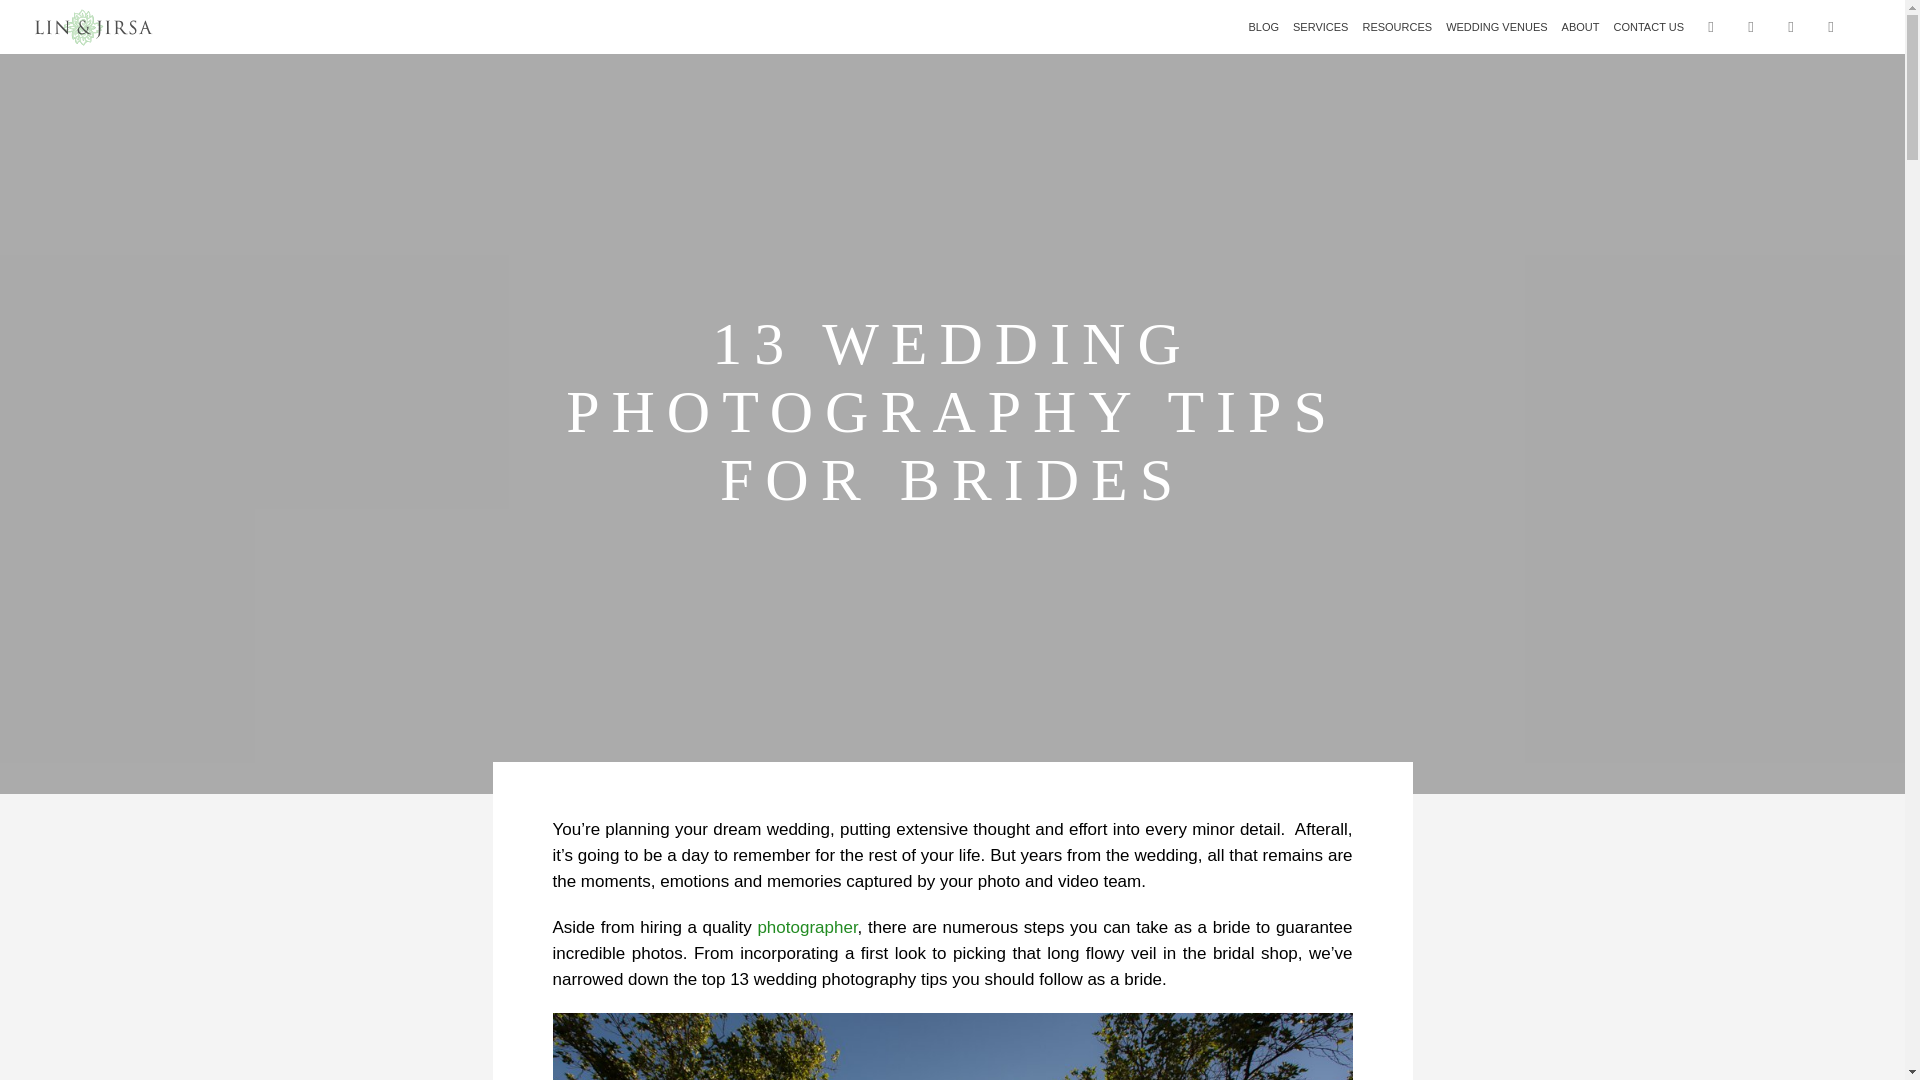 Image resolution: width=1920 pixels, height=1080 pixels. What do you see at coordinates (1648, 27) in the screenshot?
I see `CONTACT US` at bounding box center [1648, 27].